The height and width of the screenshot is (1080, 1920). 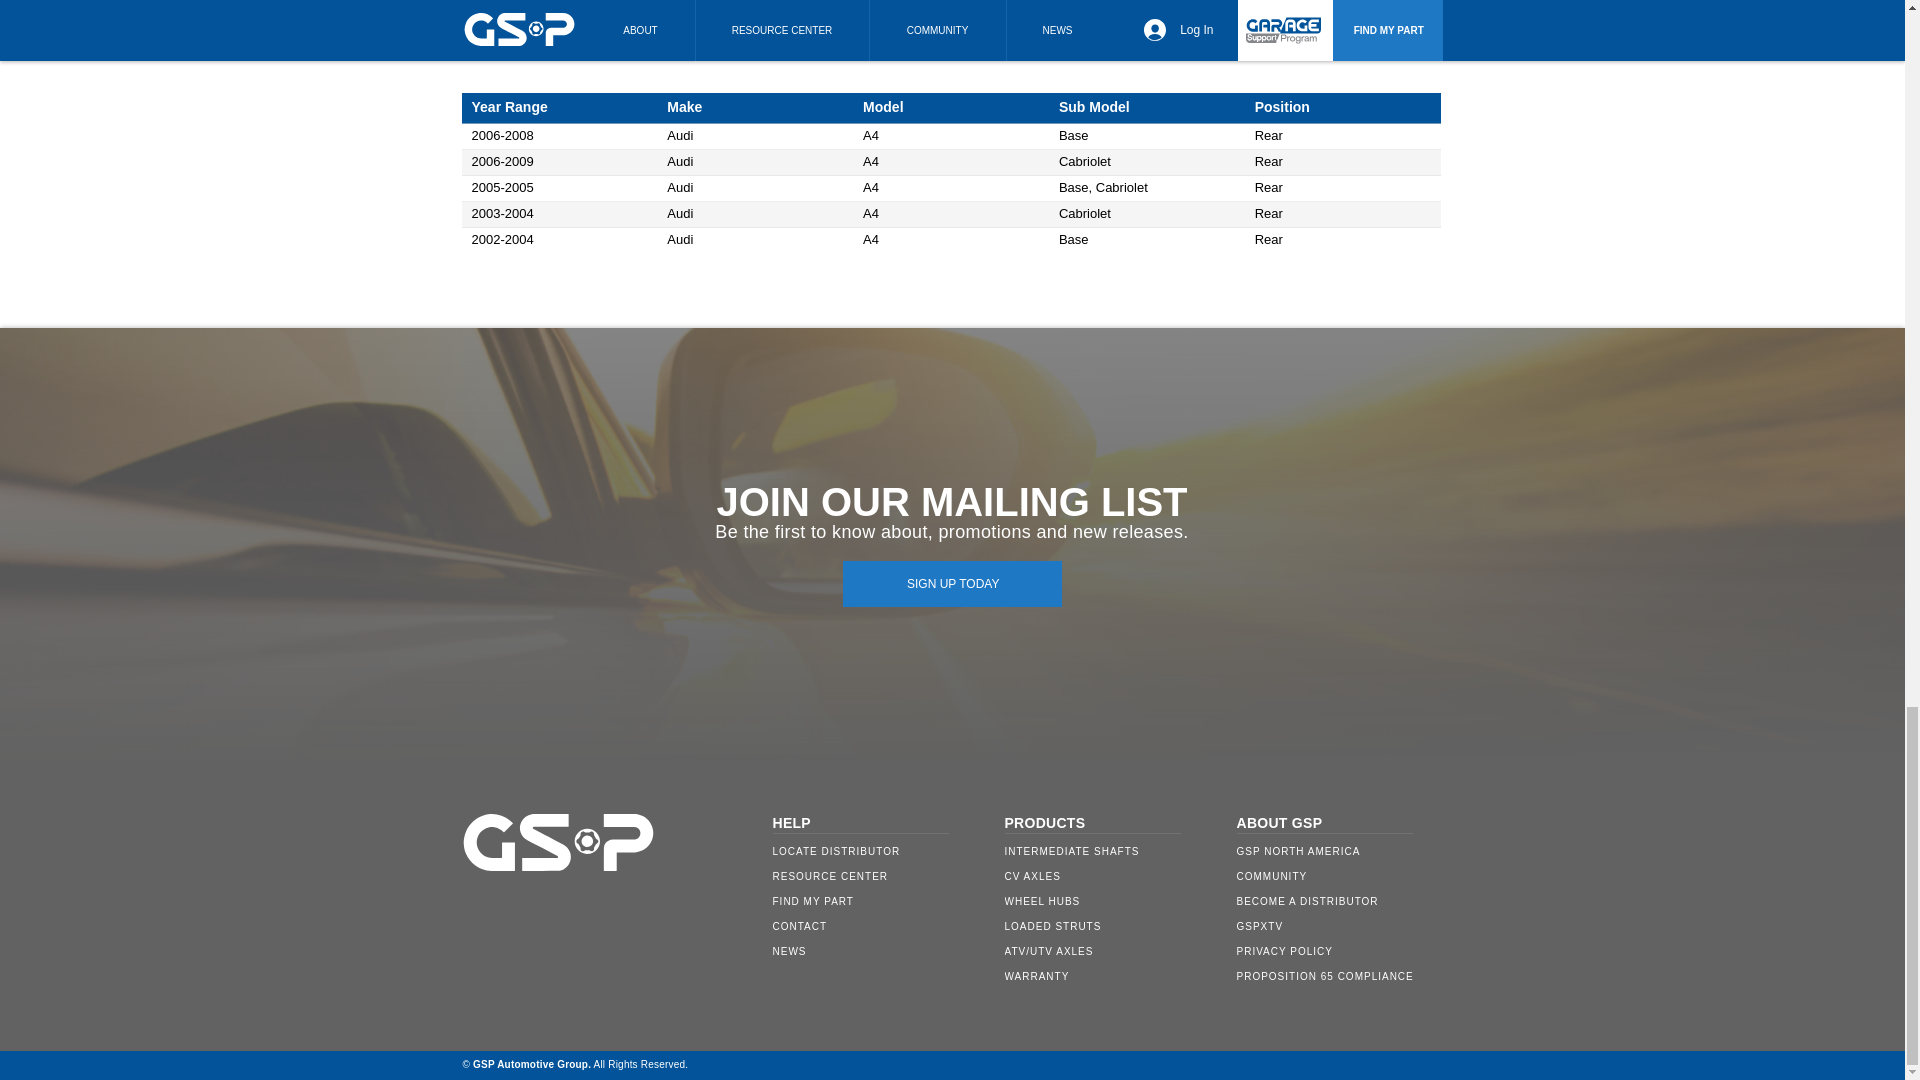 What do you see at coordinates (1338, 852) in the screenshot?
I see `GSP NORTH AMERICA` at bounding box center [1338, 852].